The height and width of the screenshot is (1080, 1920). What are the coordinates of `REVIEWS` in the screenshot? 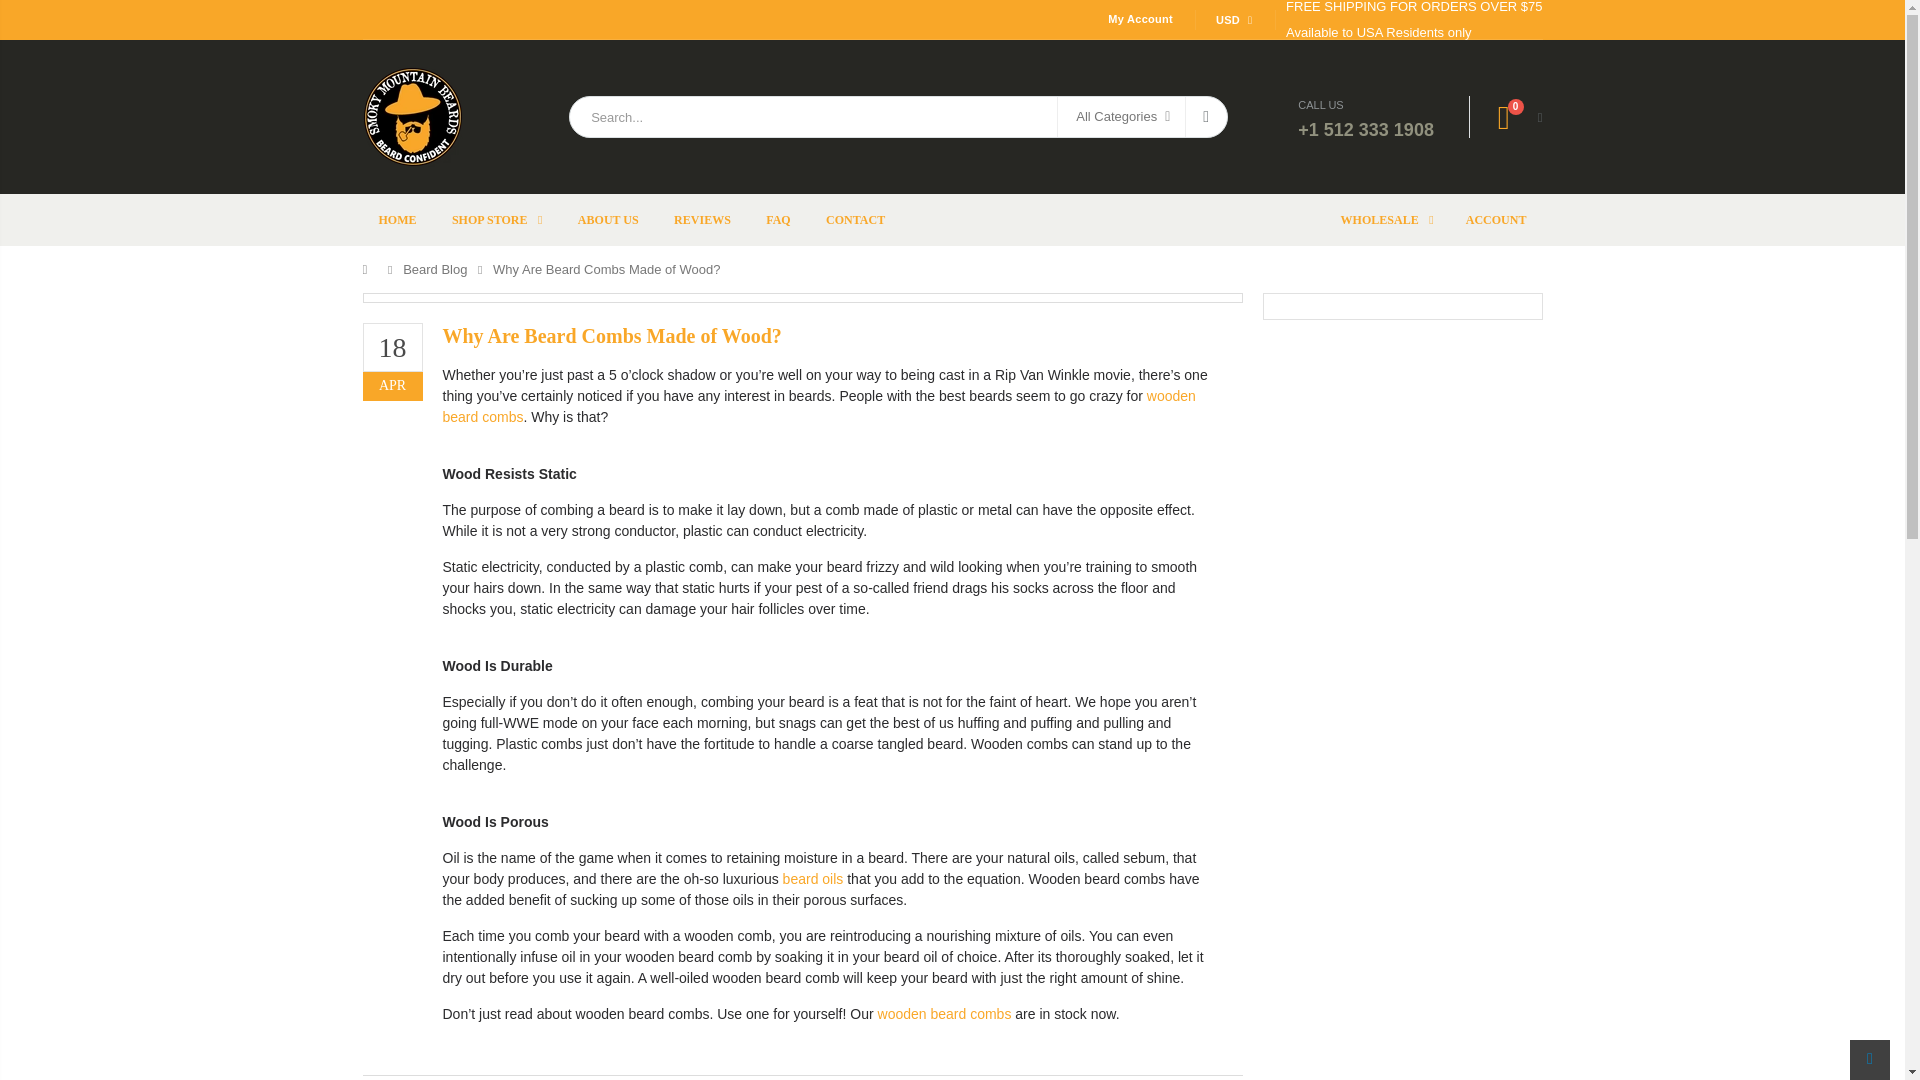 It's located at (702, 220).